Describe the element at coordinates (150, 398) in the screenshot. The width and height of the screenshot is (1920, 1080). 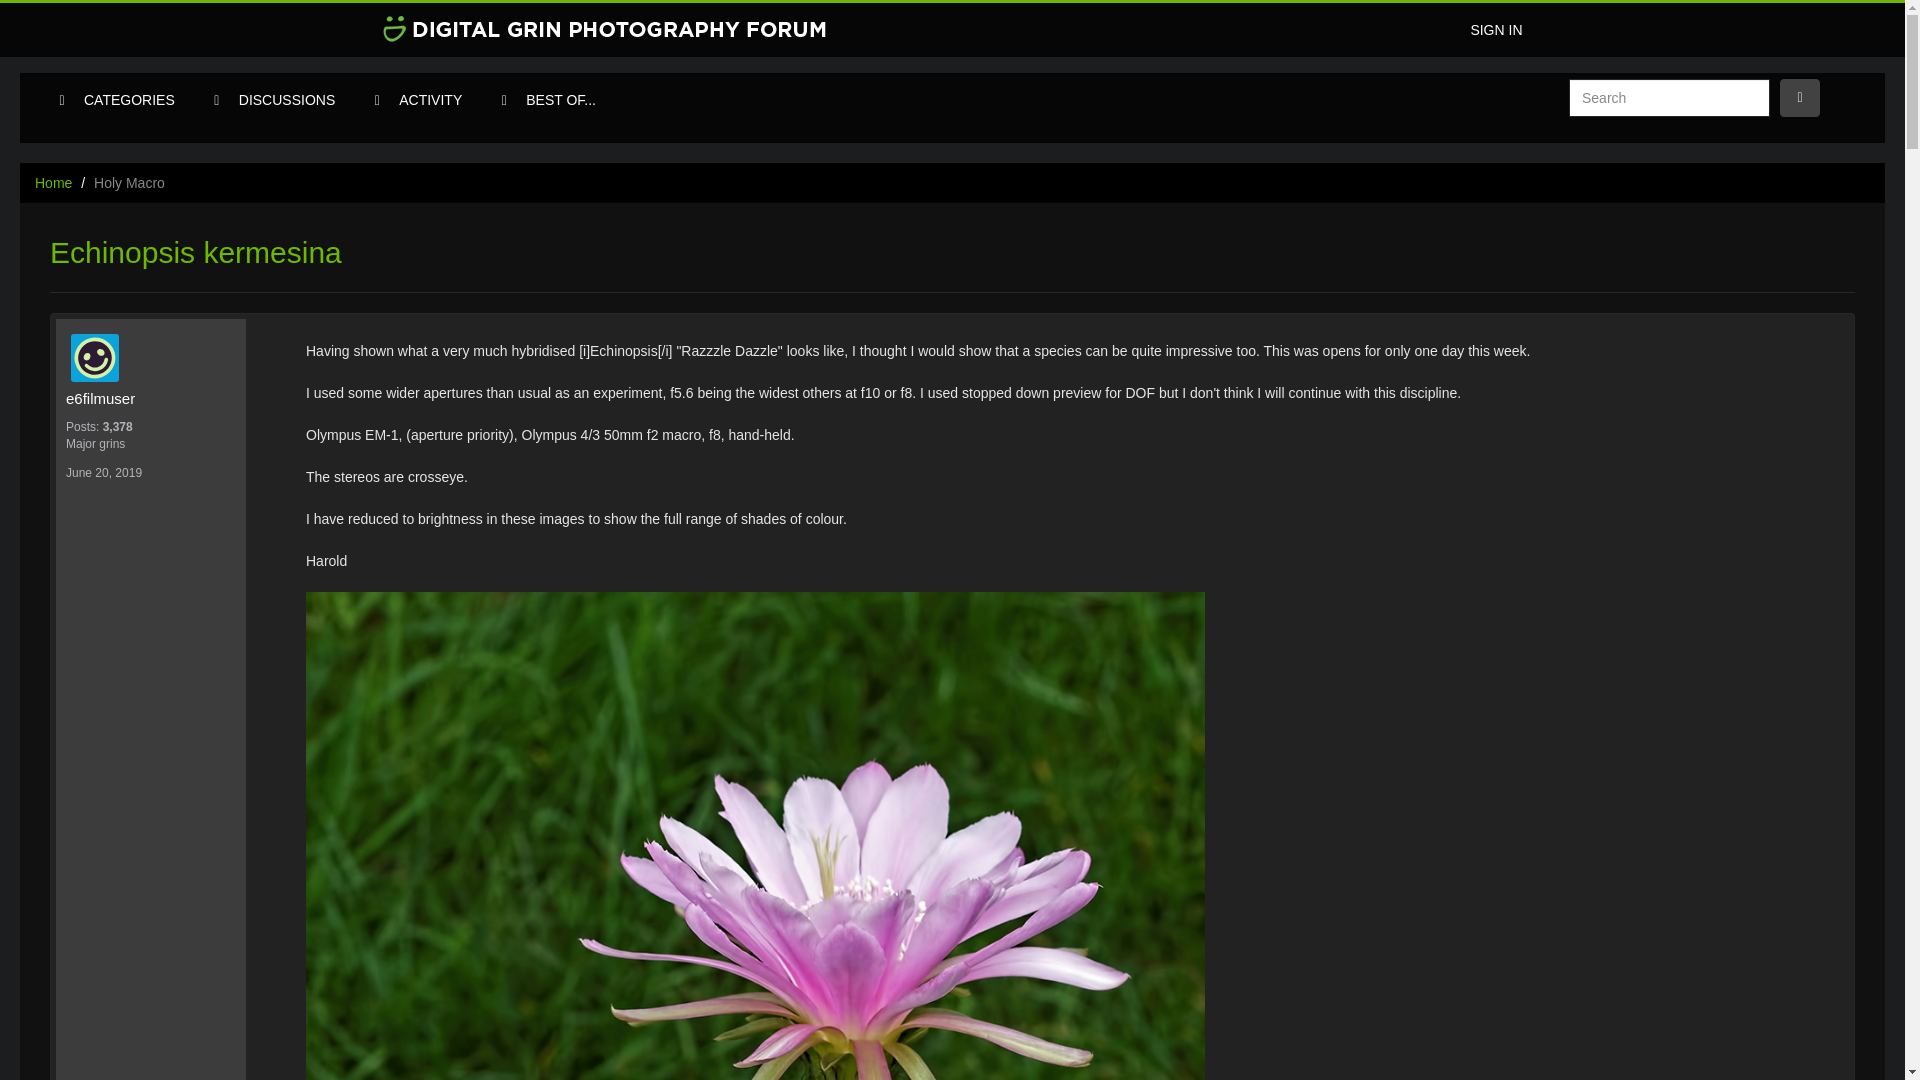
I see `e6filmuser` at that location.